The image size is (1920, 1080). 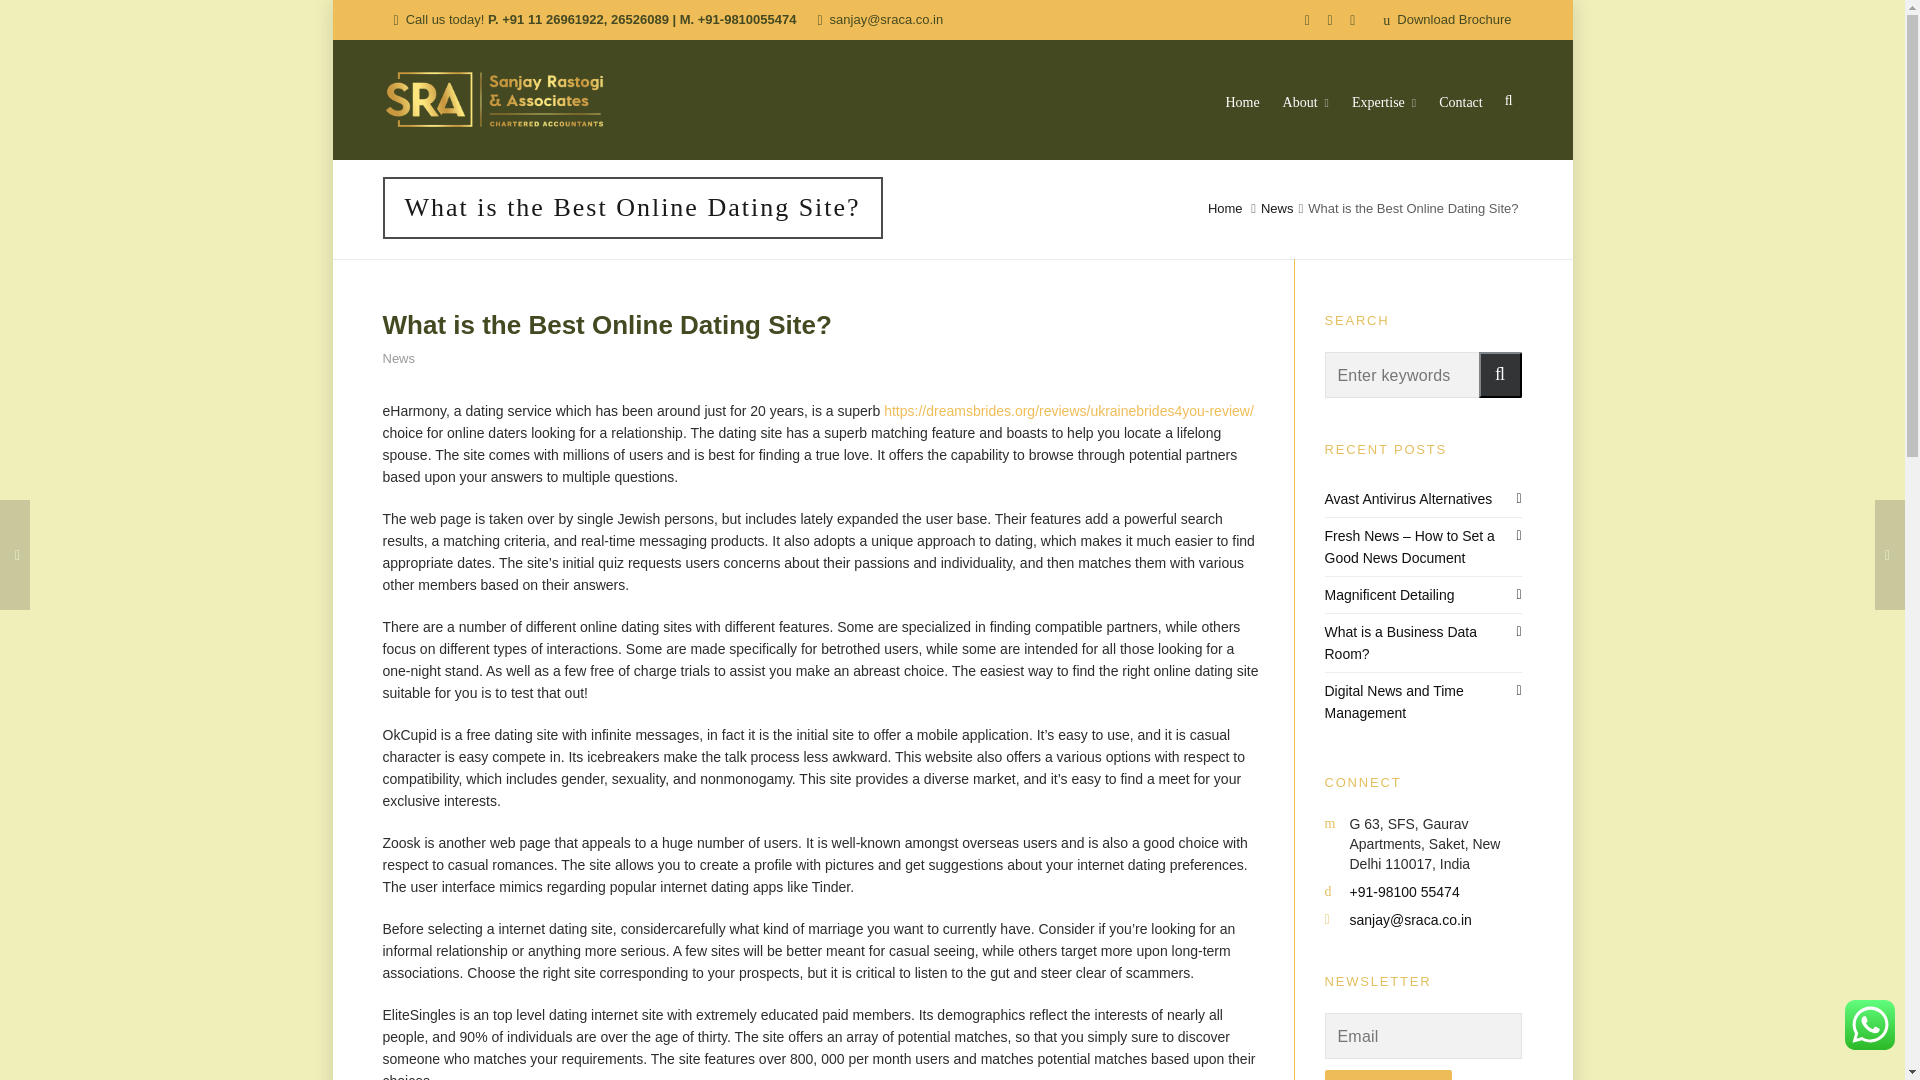 I want to click on Subscribe, so click(x=1262, y=990).